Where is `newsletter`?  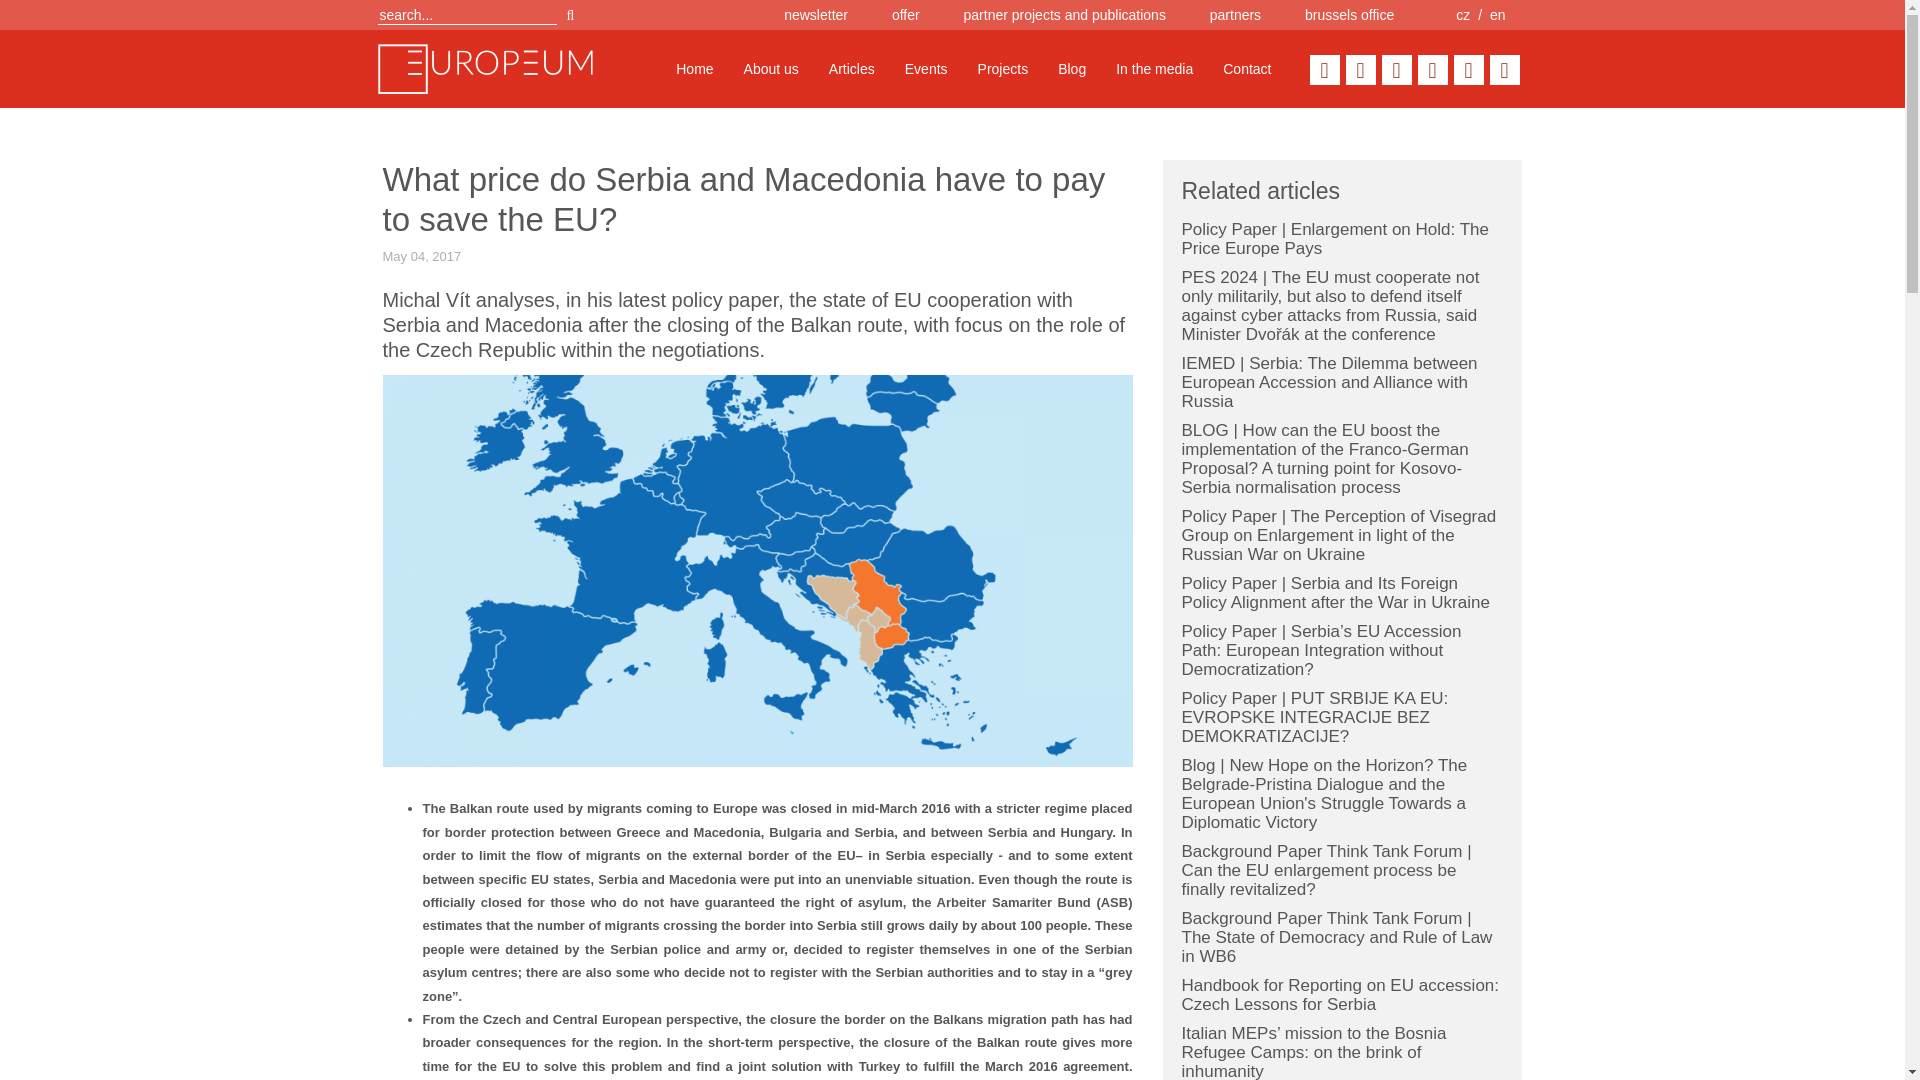 newsletter is located at coordinates (816, 14).